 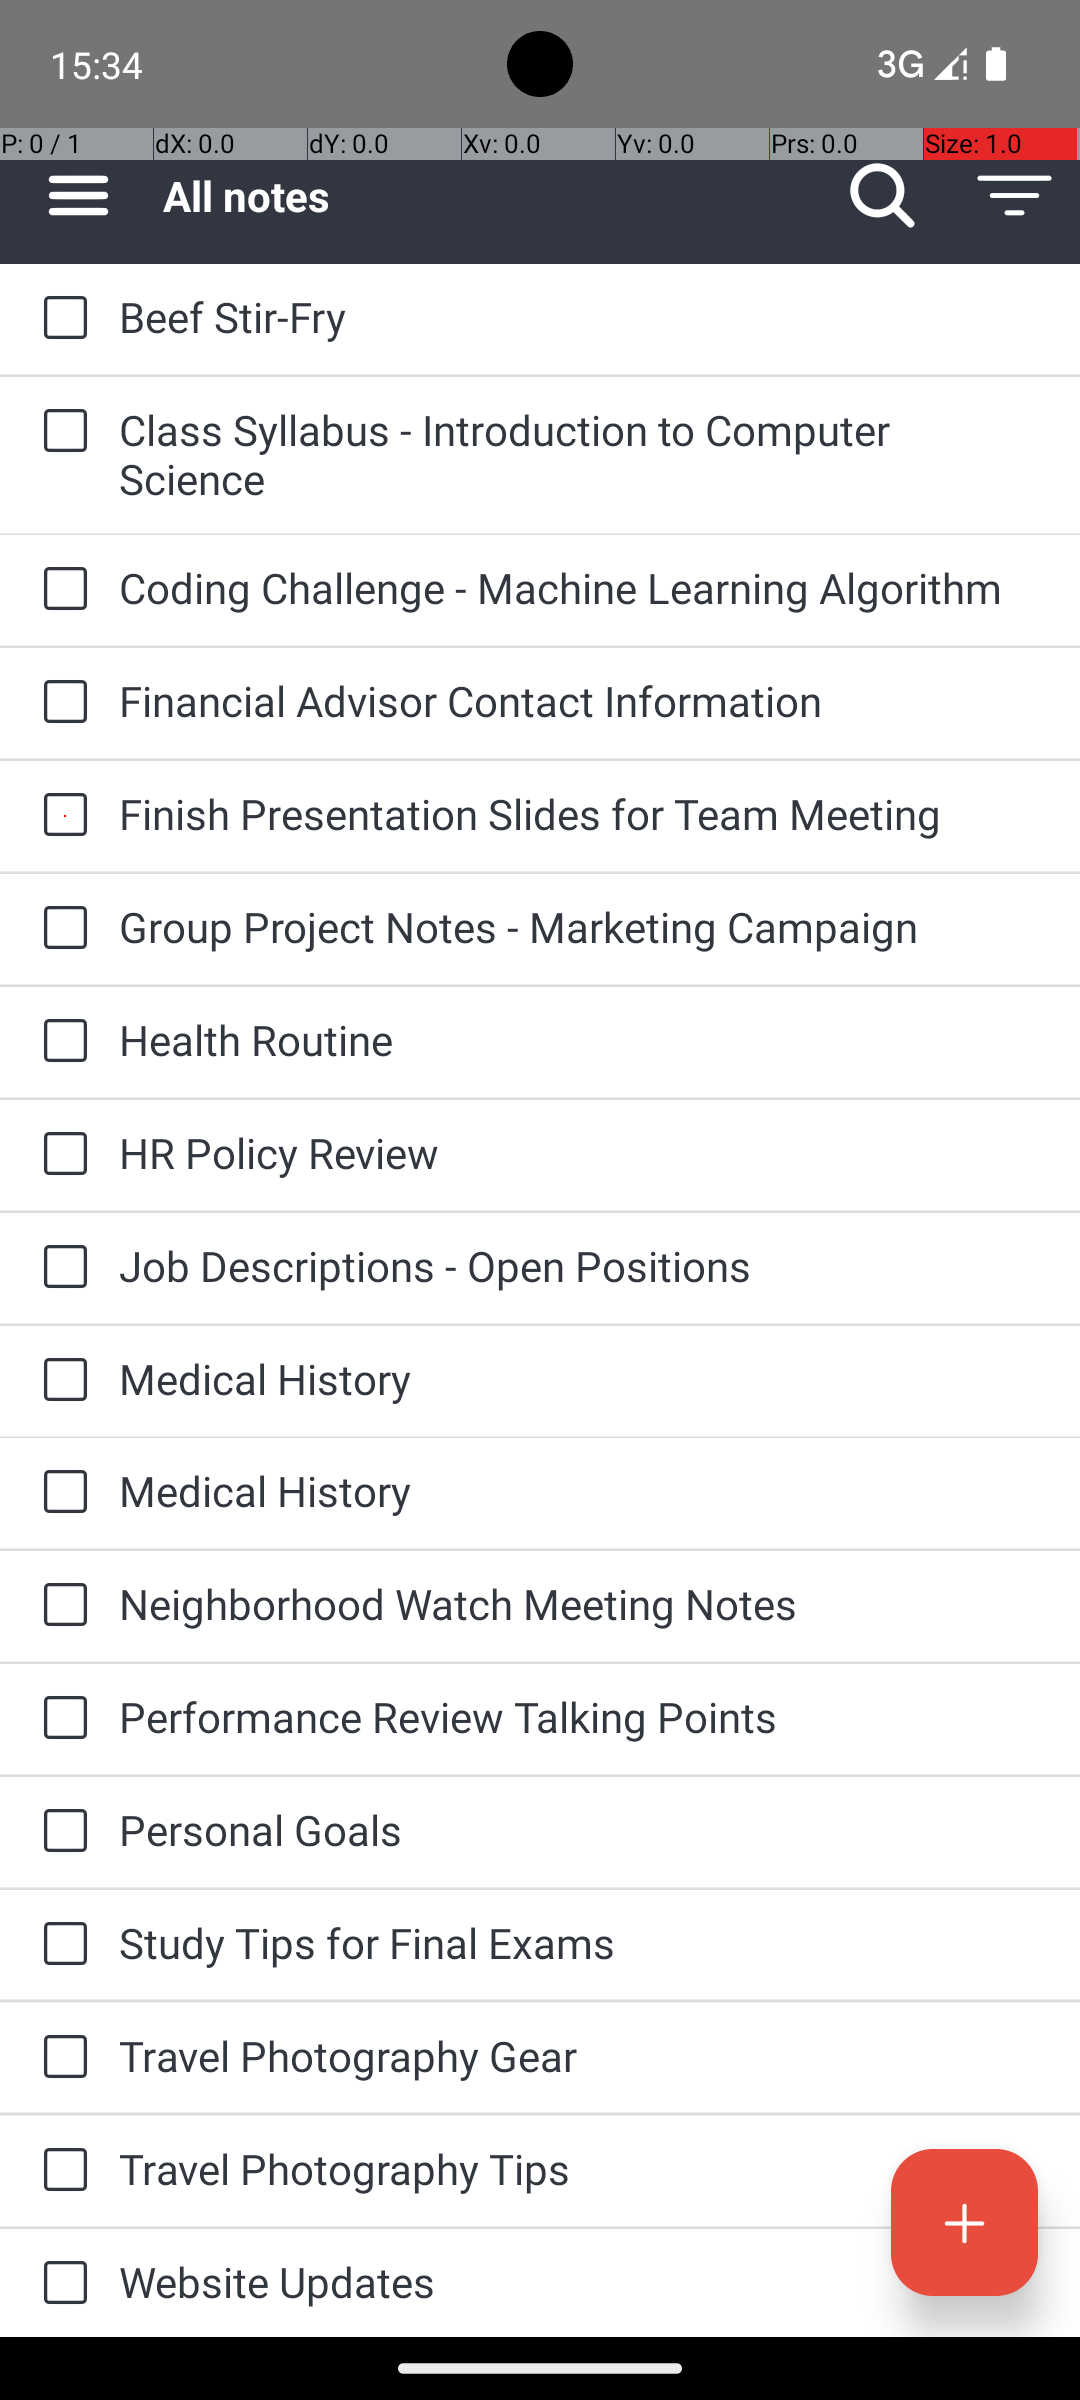 I want to click on Health Routine, so click(x=580, y=1040).